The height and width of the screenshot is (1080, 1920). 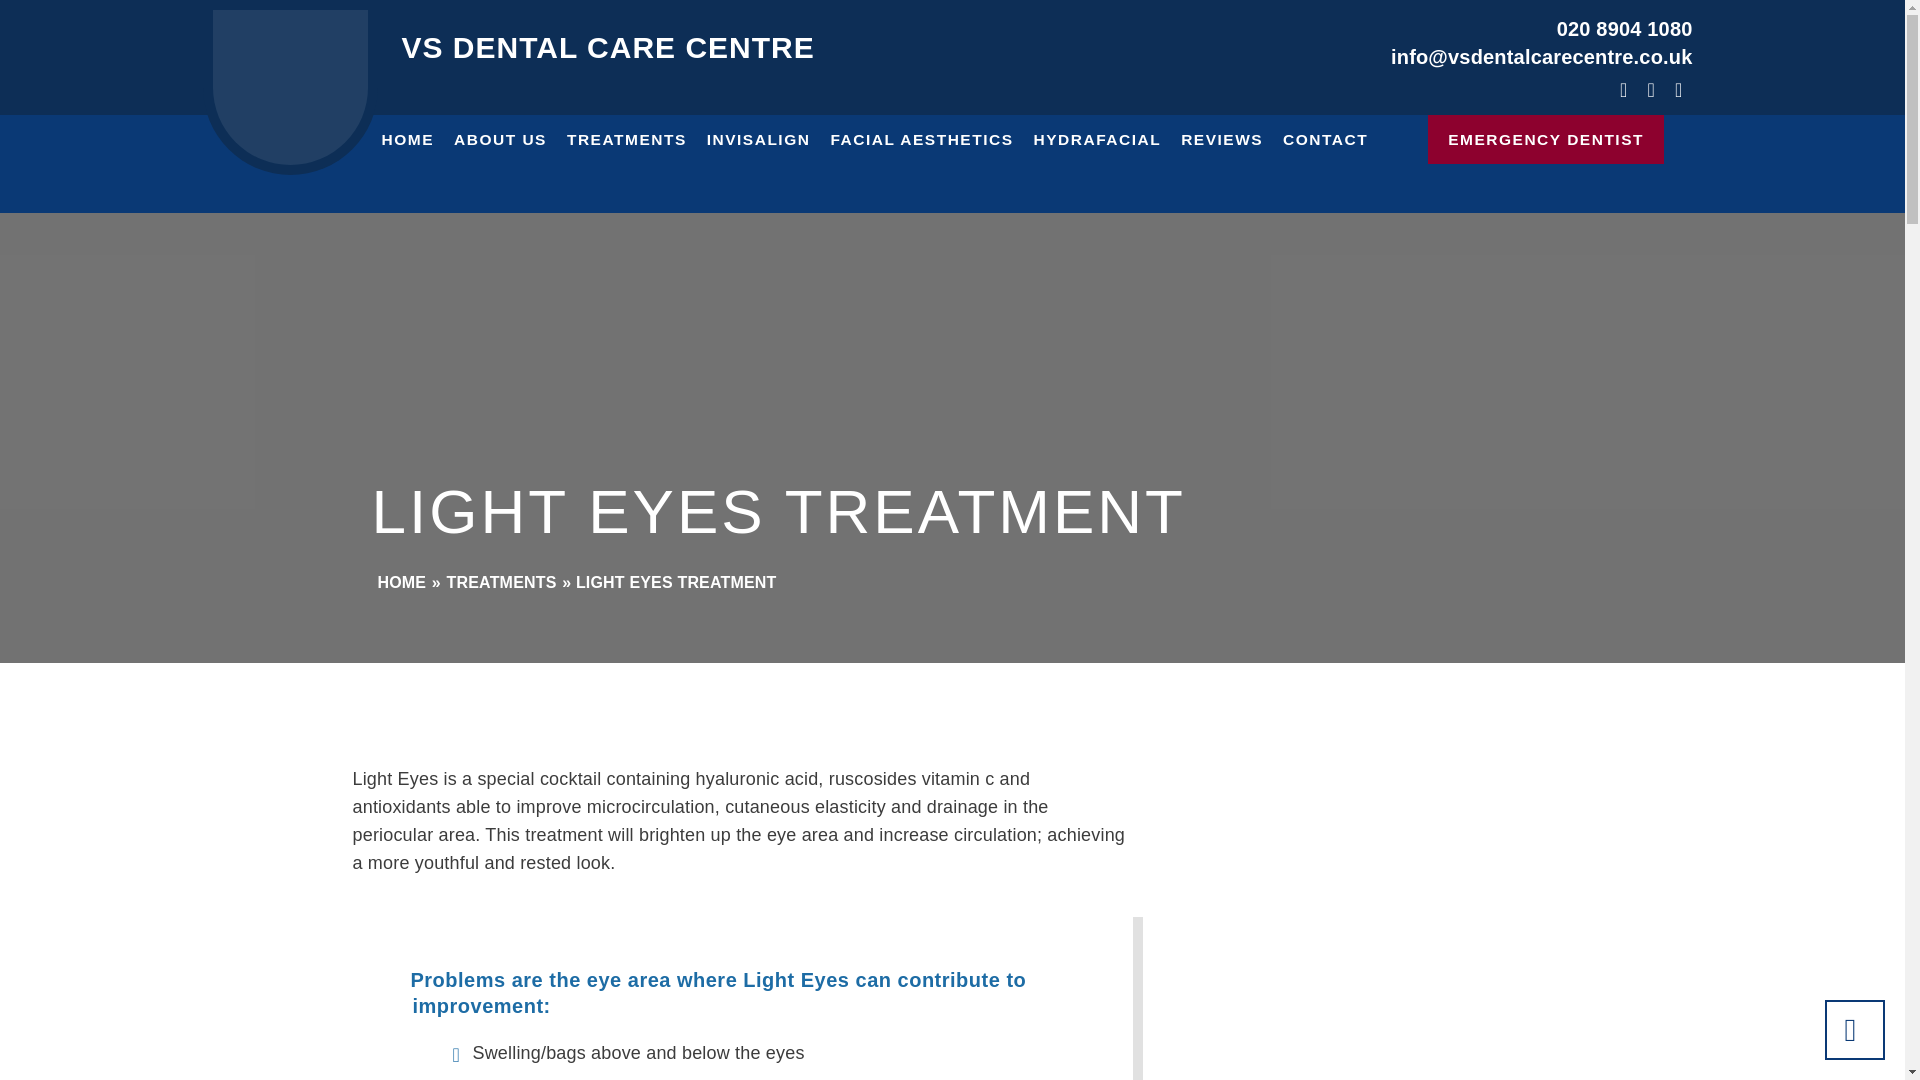 What do you see at coordinates (626, 139) in the screenshot?
I see `TREATMENTS` at bounding box center [626, 139].